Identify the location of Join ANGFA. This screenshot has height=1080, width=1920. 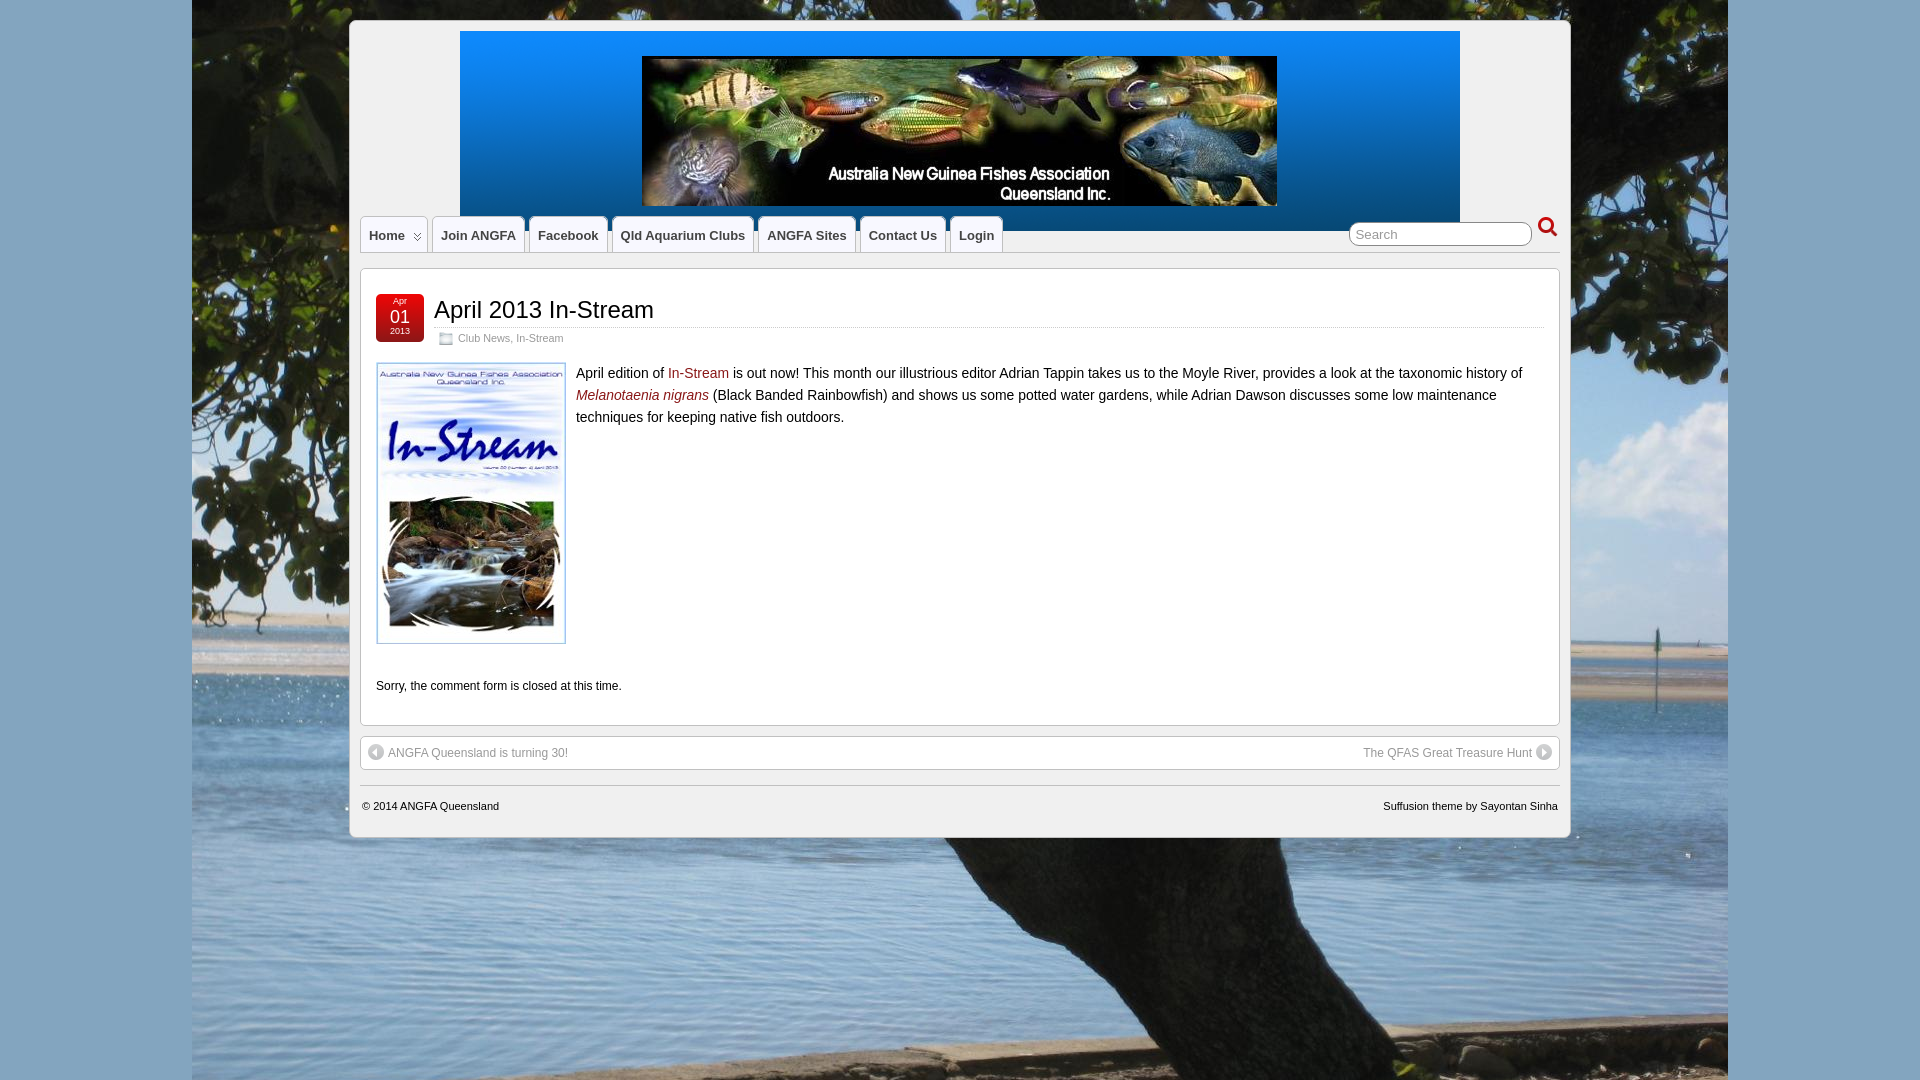
(478, 234).